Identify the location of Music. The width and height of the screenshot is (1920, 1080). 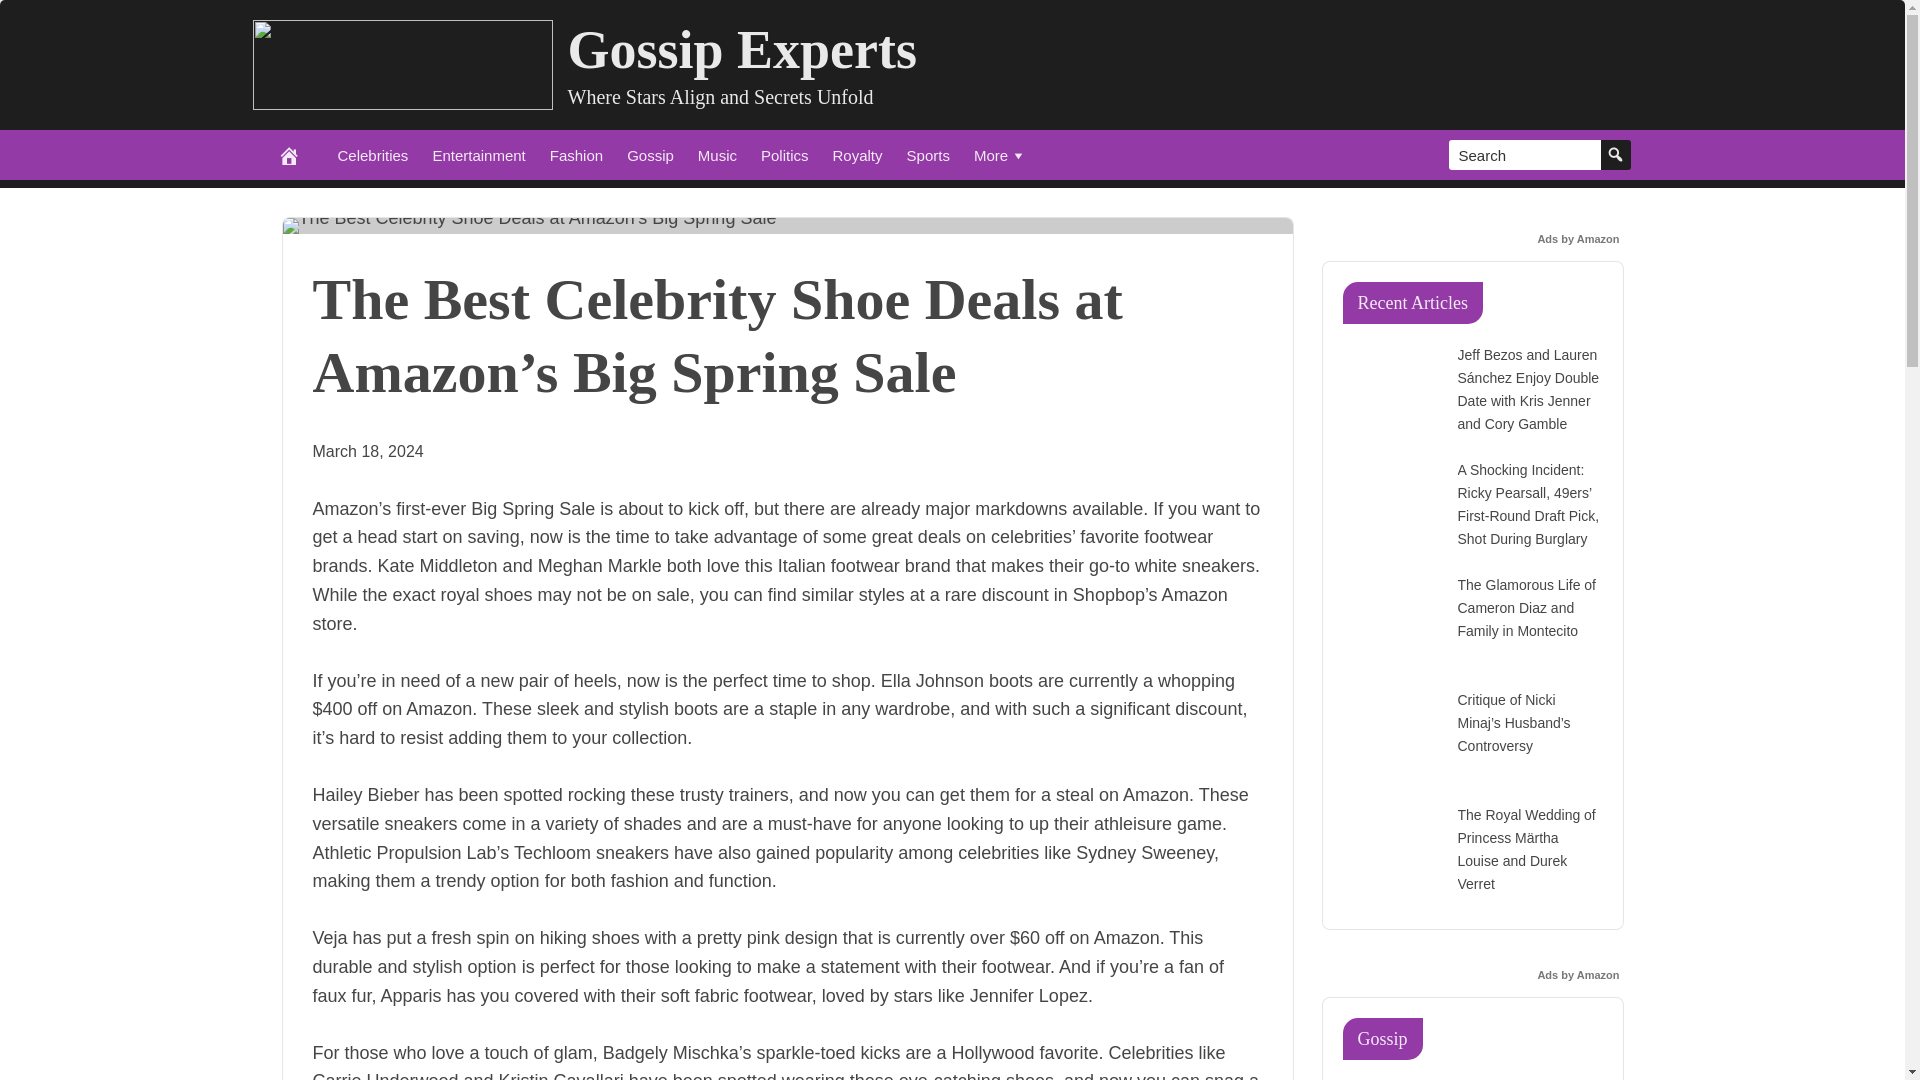
(716, 154).